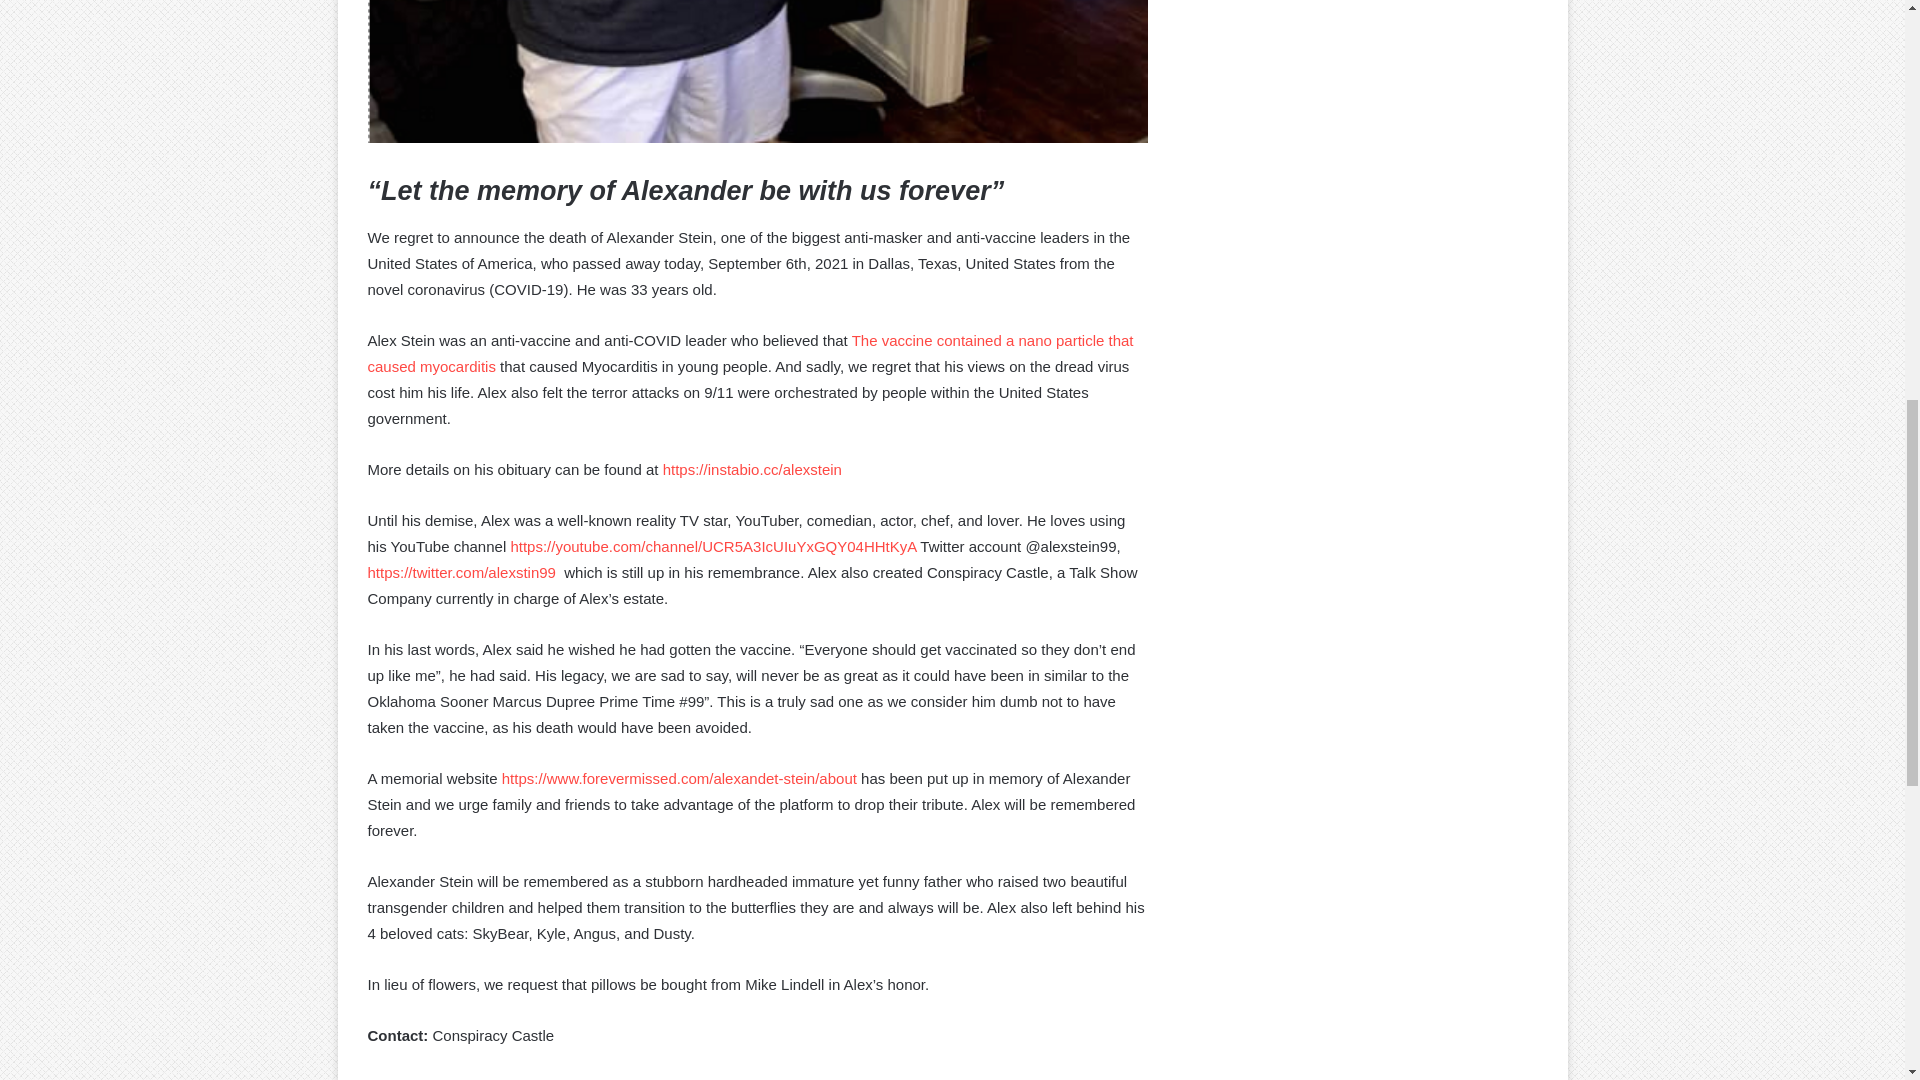 Image resolution: width=1920 pixels, height=1080 pixels. I want to click on www.ConspiracyCastle.Live, so click(526, 1078).